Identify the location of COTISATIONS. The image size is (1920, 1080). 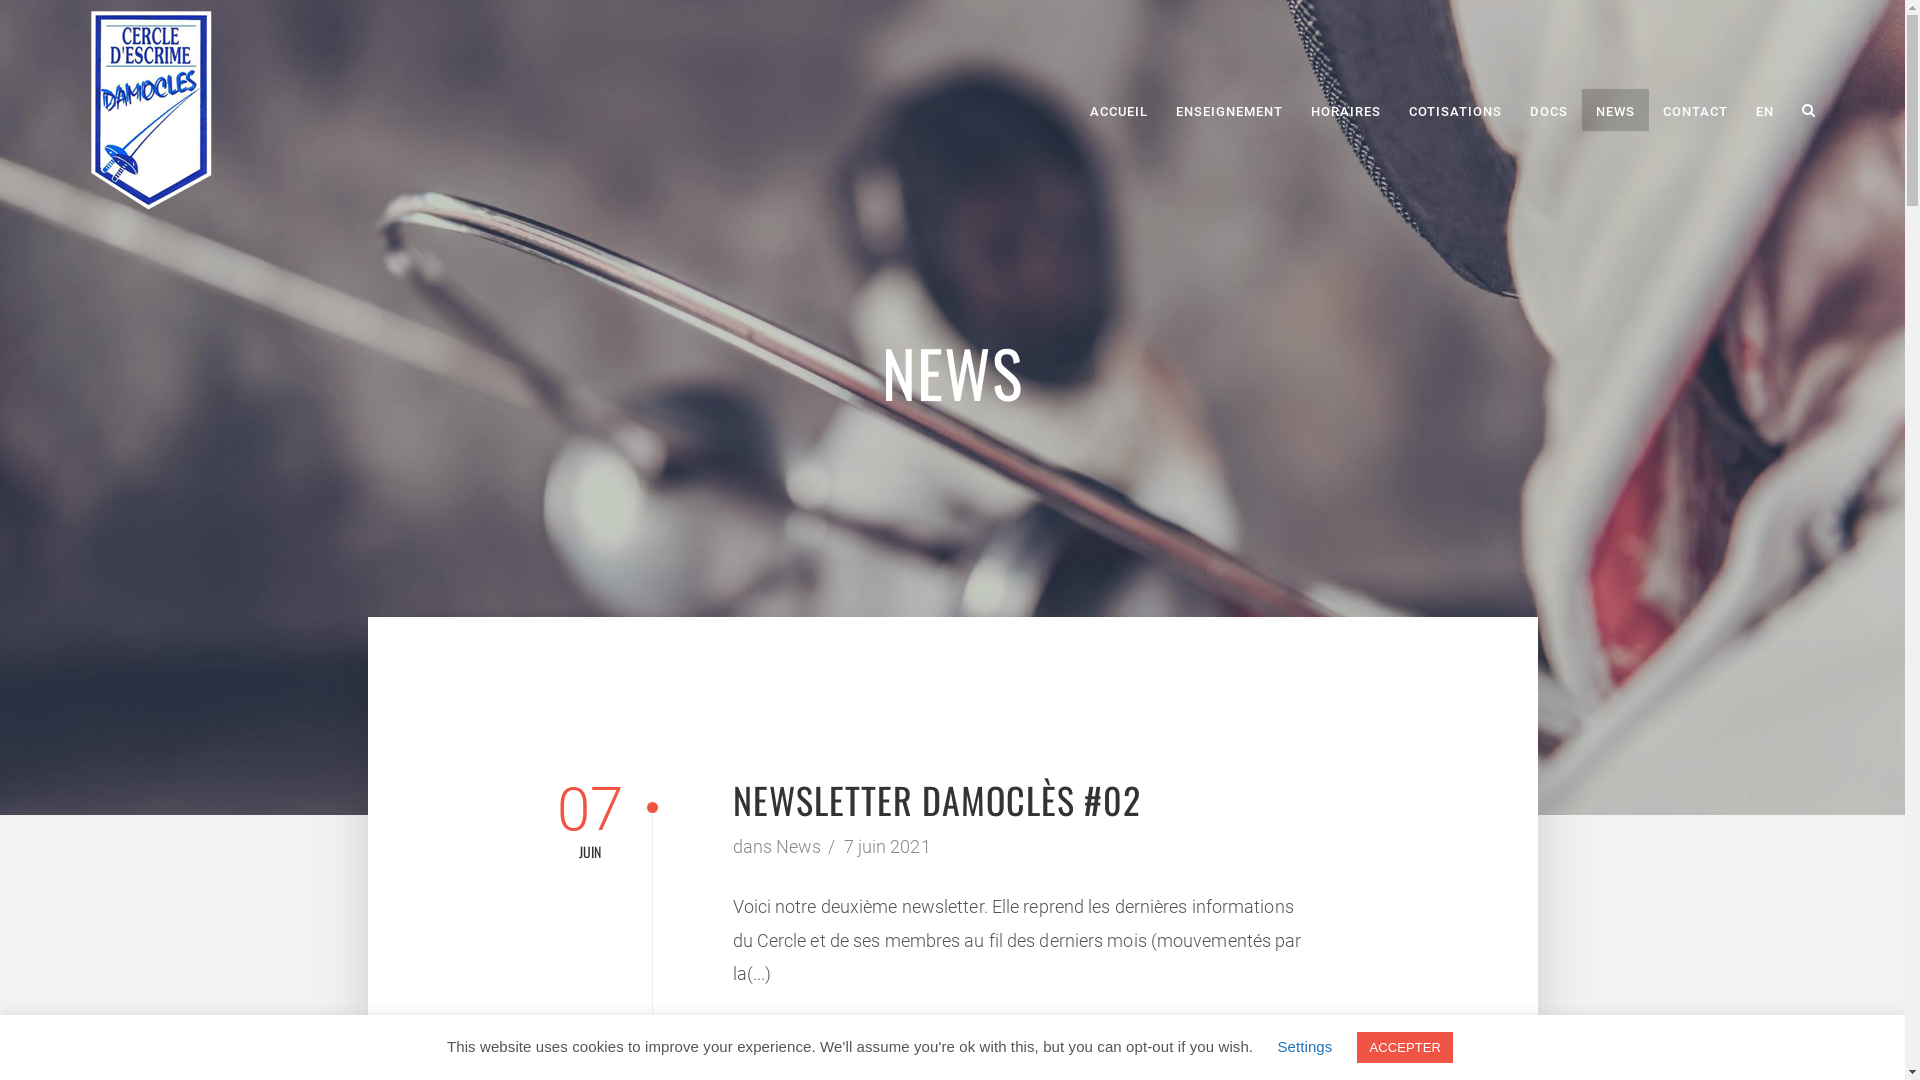
(1456, 110).